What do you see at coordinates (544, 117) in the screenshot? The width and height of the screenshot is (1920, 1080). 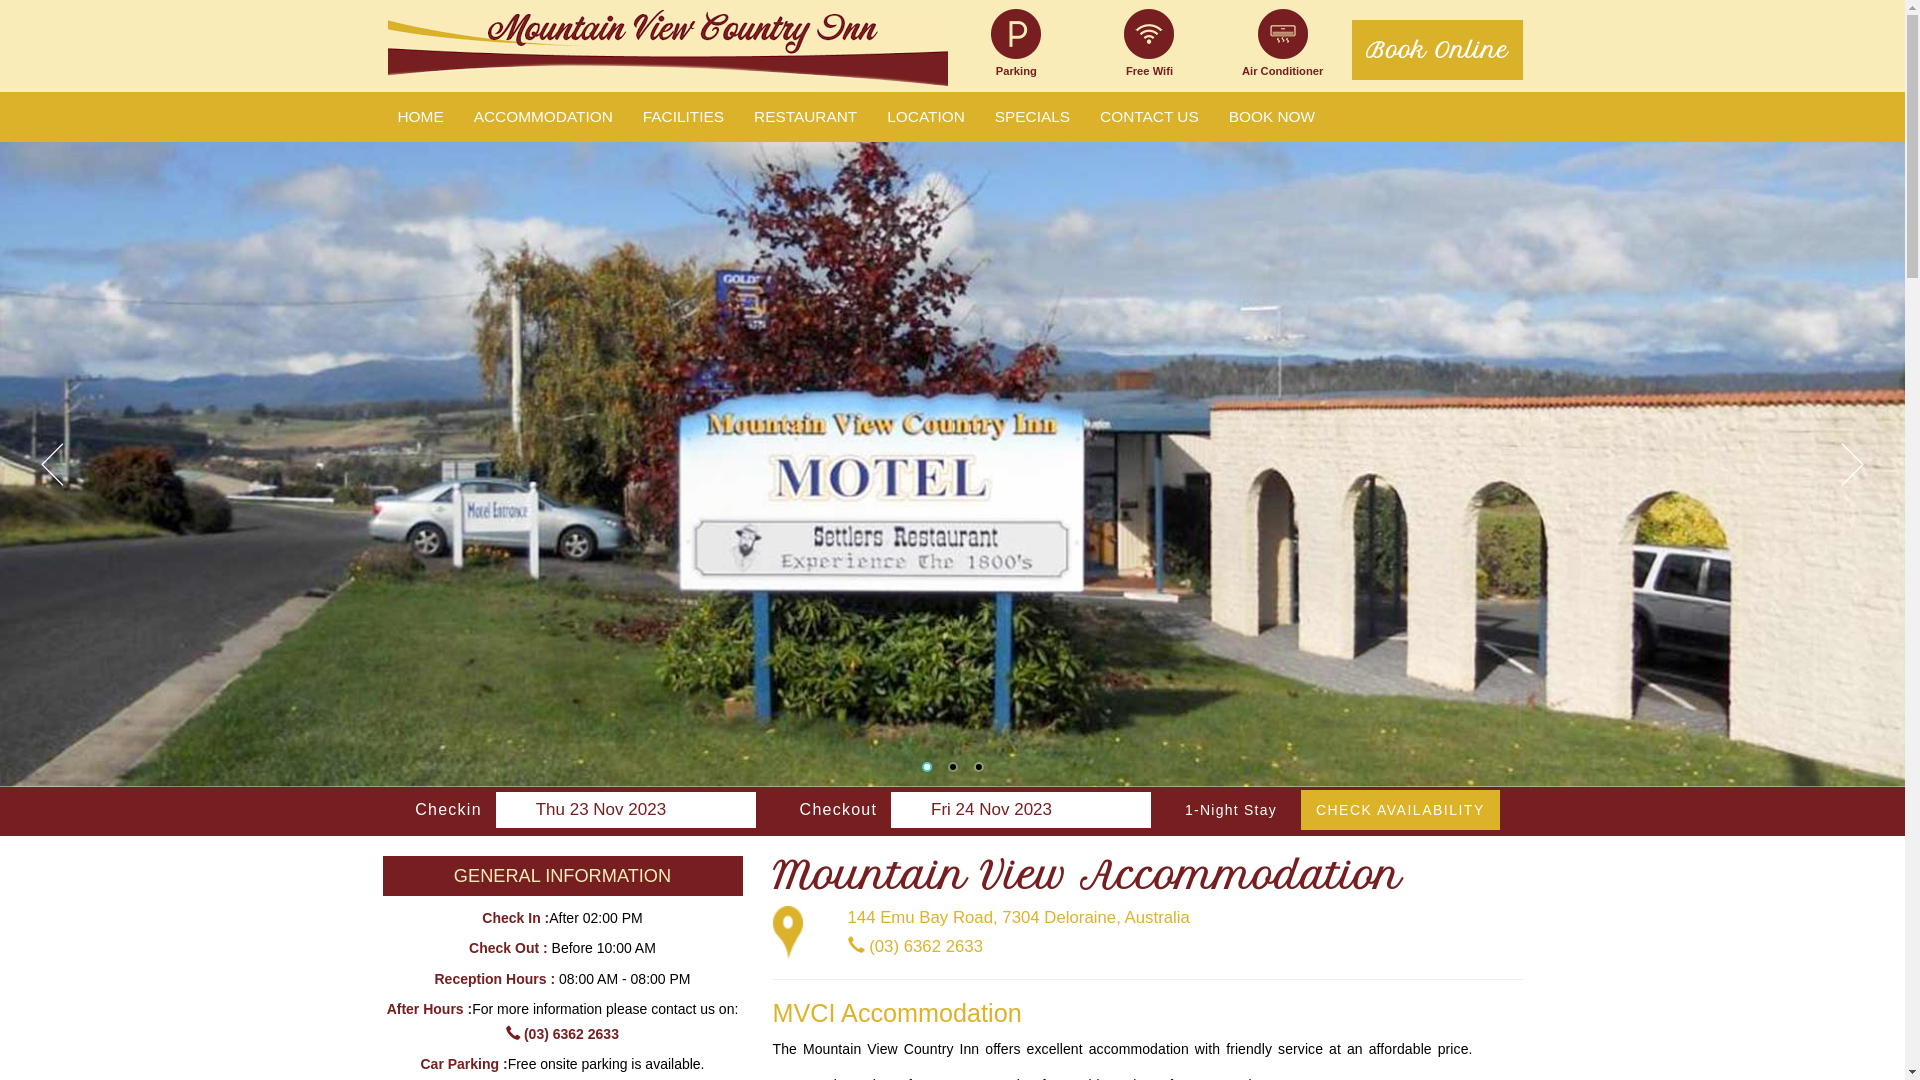 I see `ACCOMMODATION` at bounding box center [544, 117].